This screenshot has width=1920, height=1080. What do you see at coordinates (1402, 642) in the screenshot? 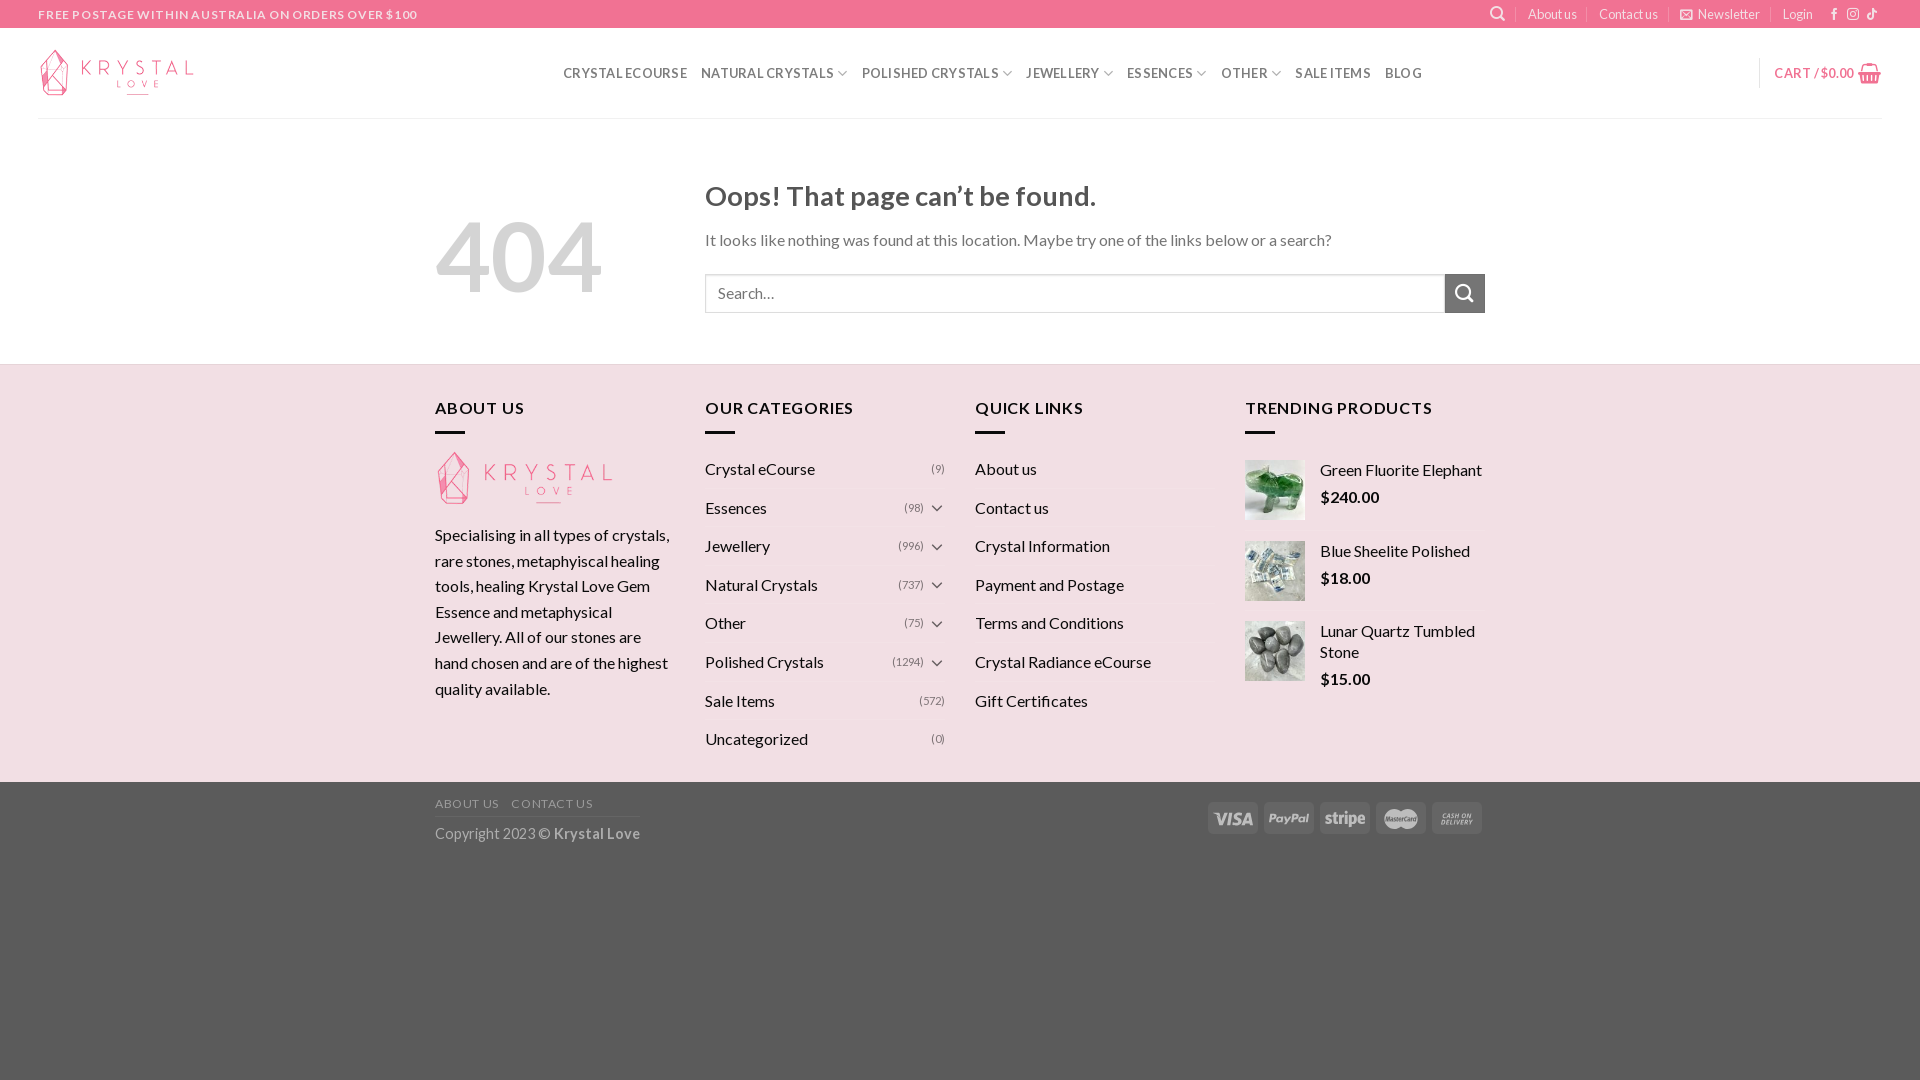
I see `Lunar Quartz Tumbled Stone` at bounding box center [1402, 642].